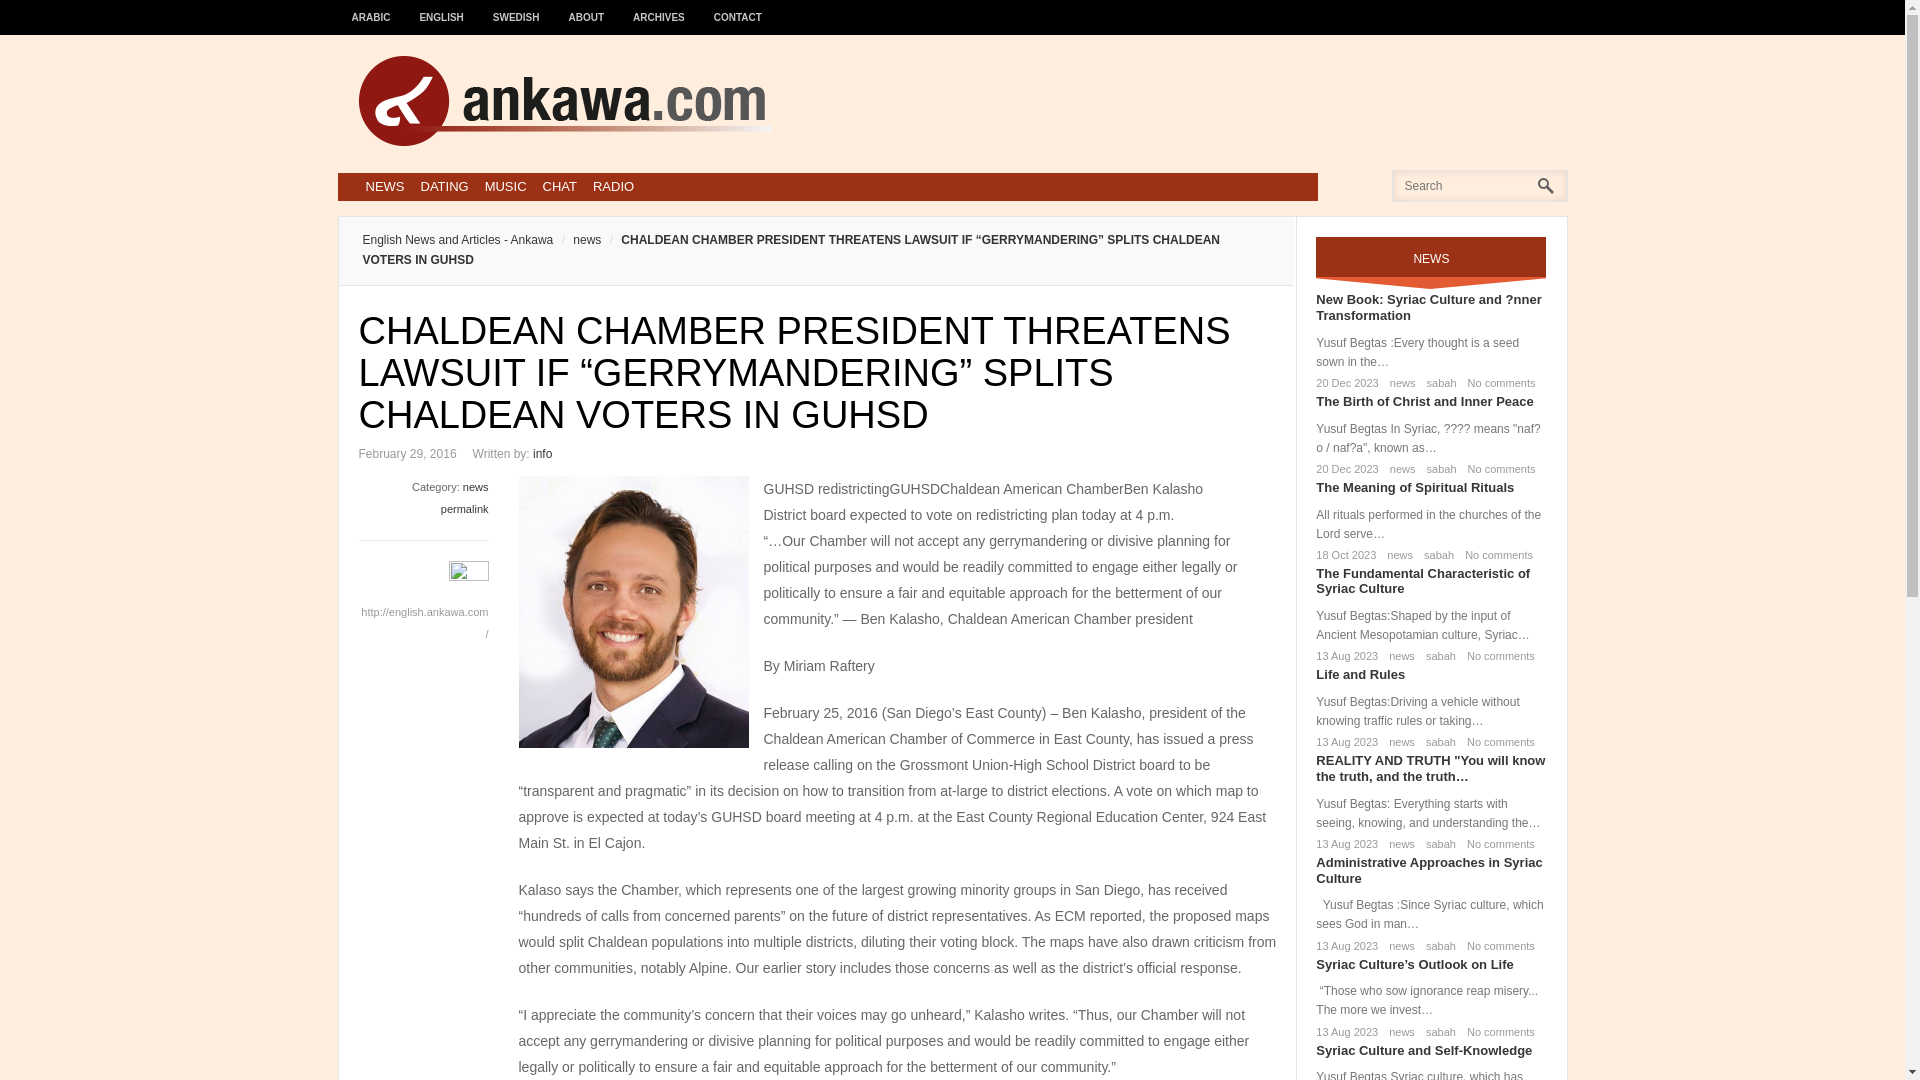 The height and width of the screenshot is (1080, 1920). I want to click on No comments, so click(1494, 554).